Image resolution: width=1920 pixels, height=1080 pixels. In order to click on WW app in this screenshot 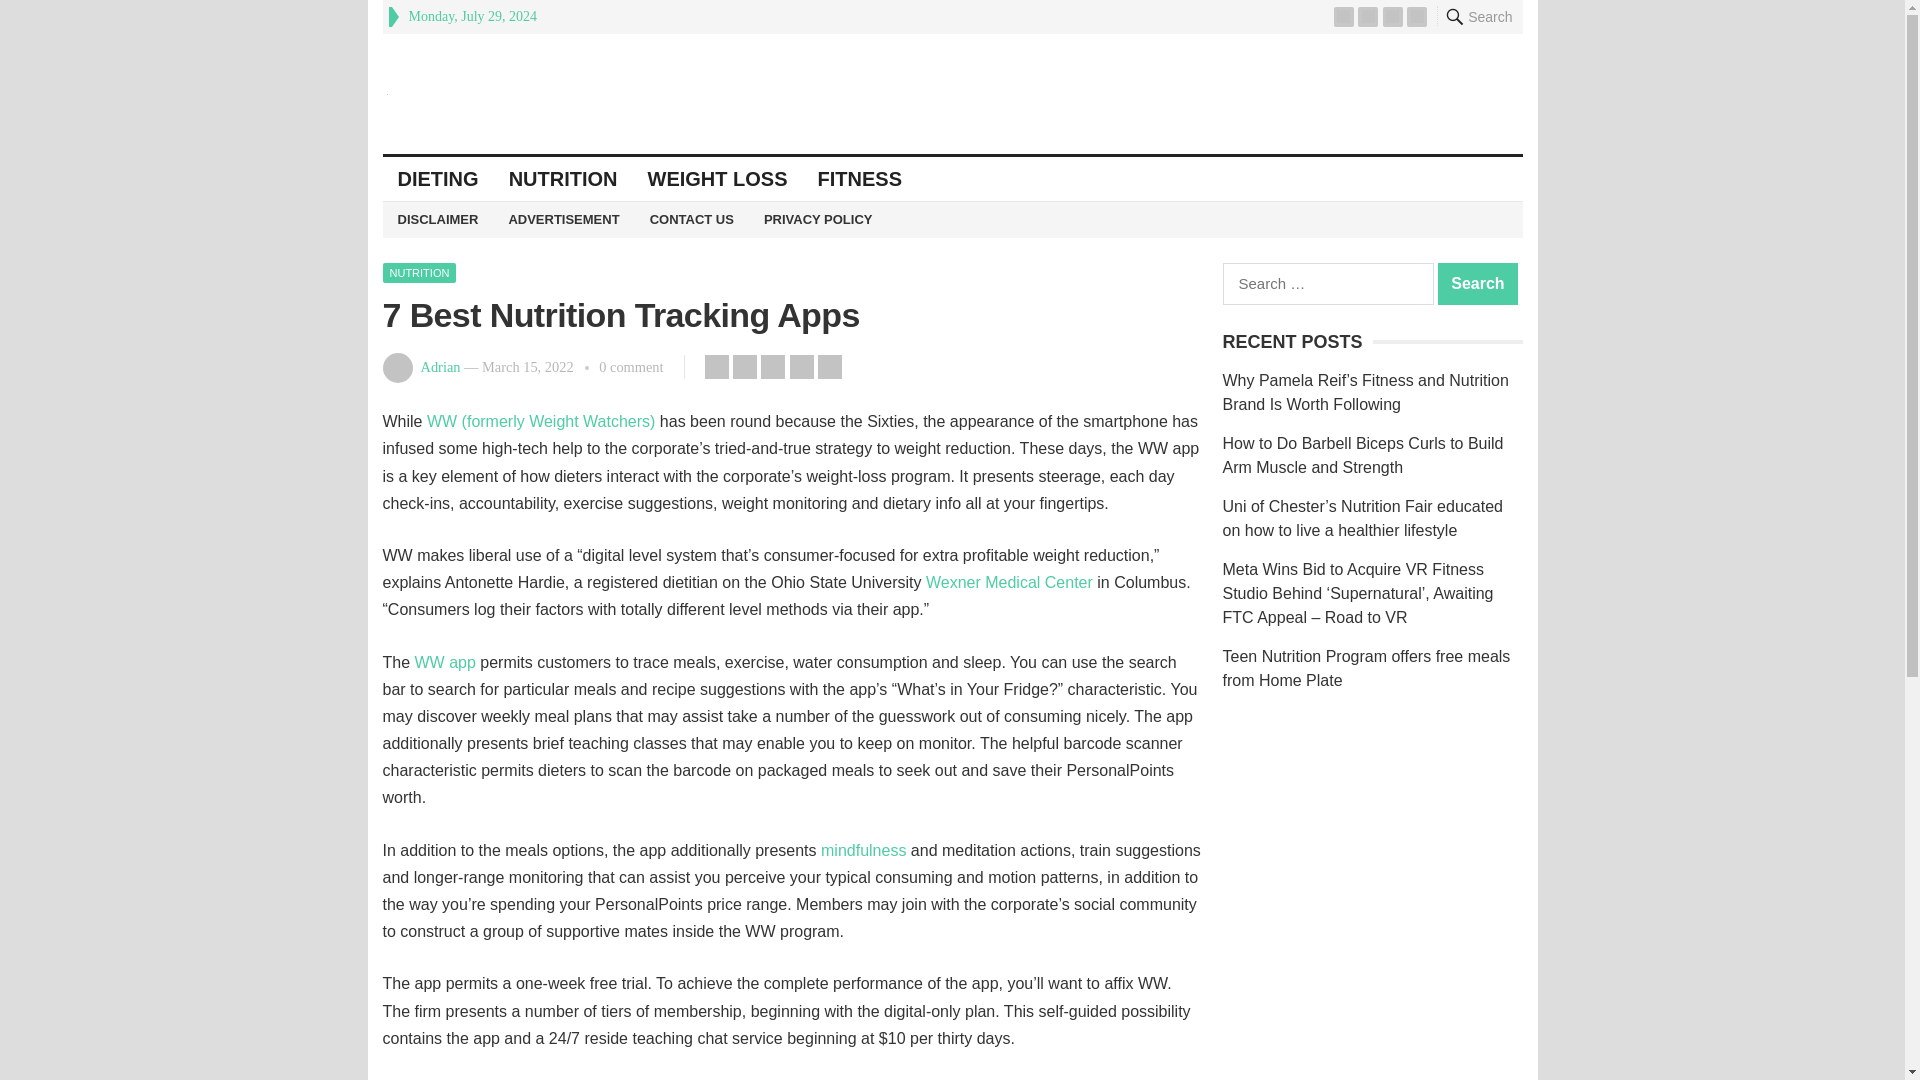, I will do `click(445, 662)`.